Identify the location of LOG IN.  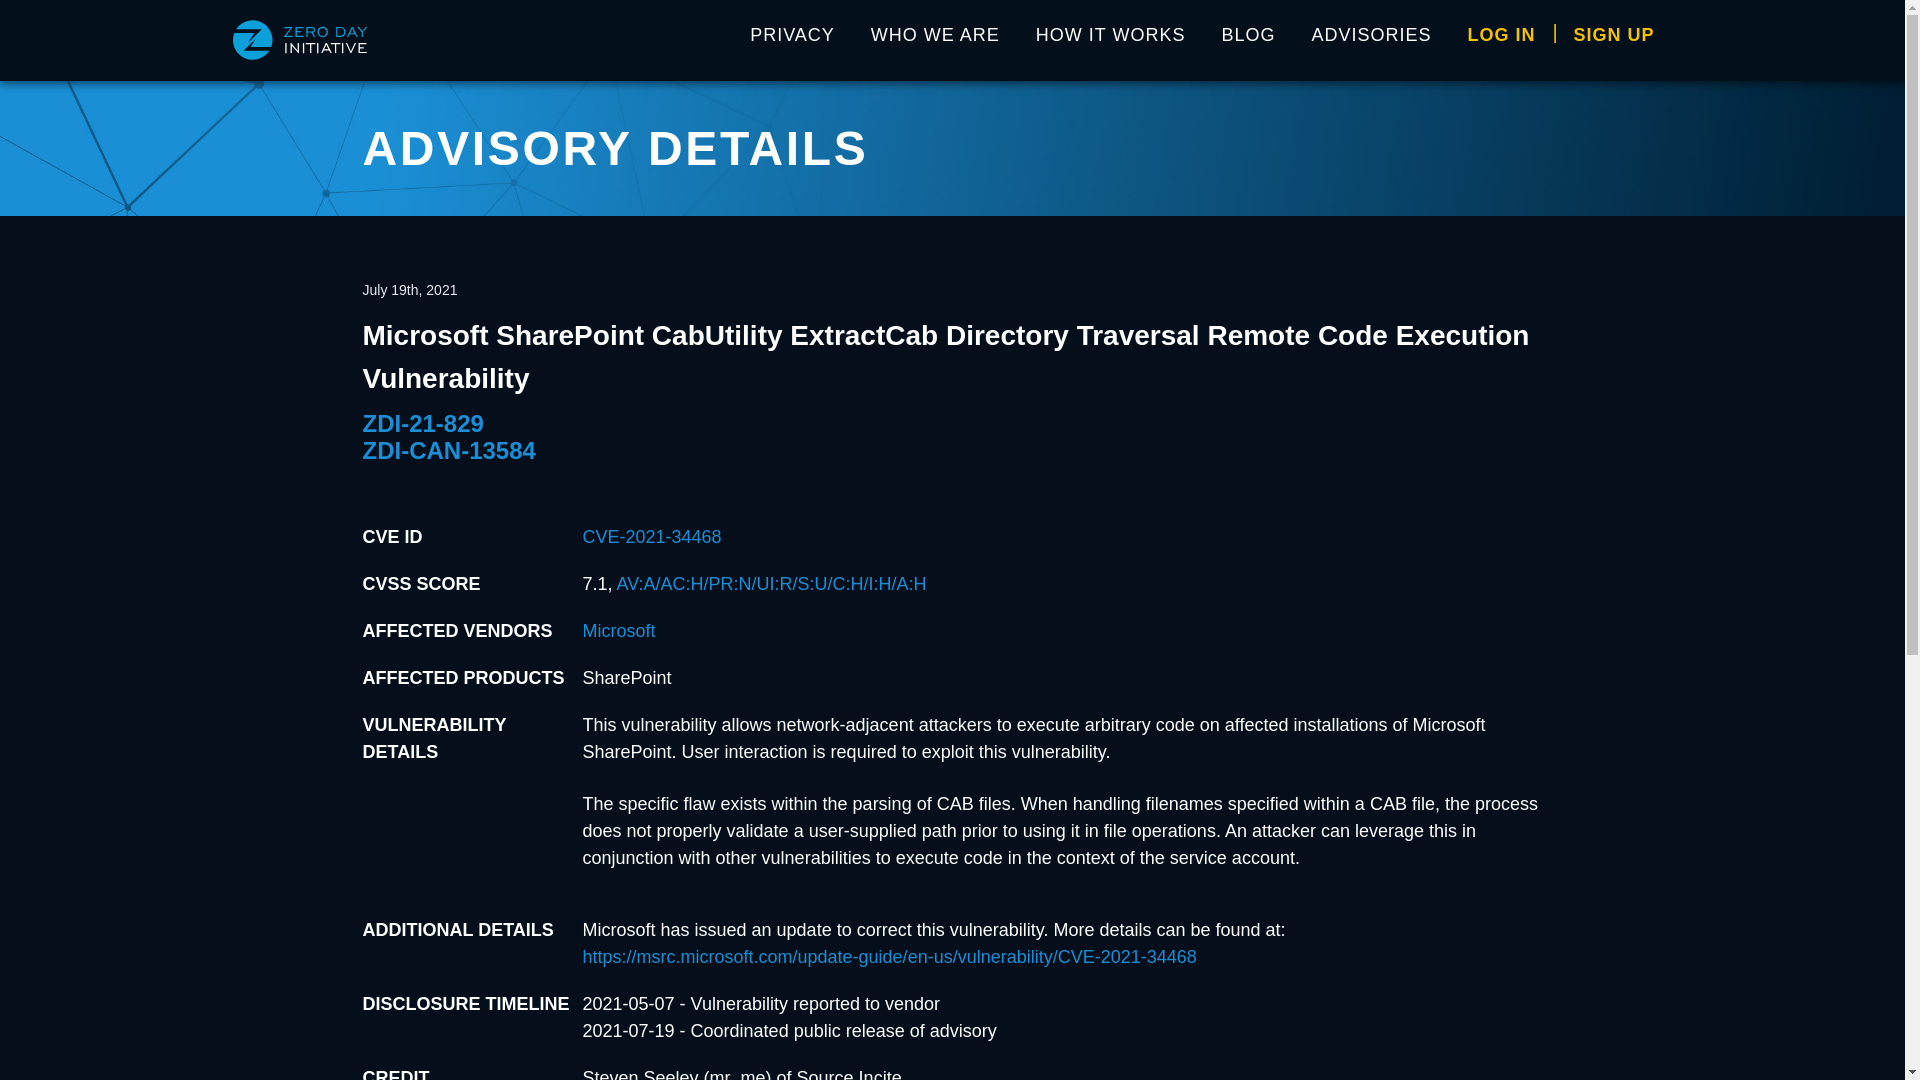
(1501, 40).